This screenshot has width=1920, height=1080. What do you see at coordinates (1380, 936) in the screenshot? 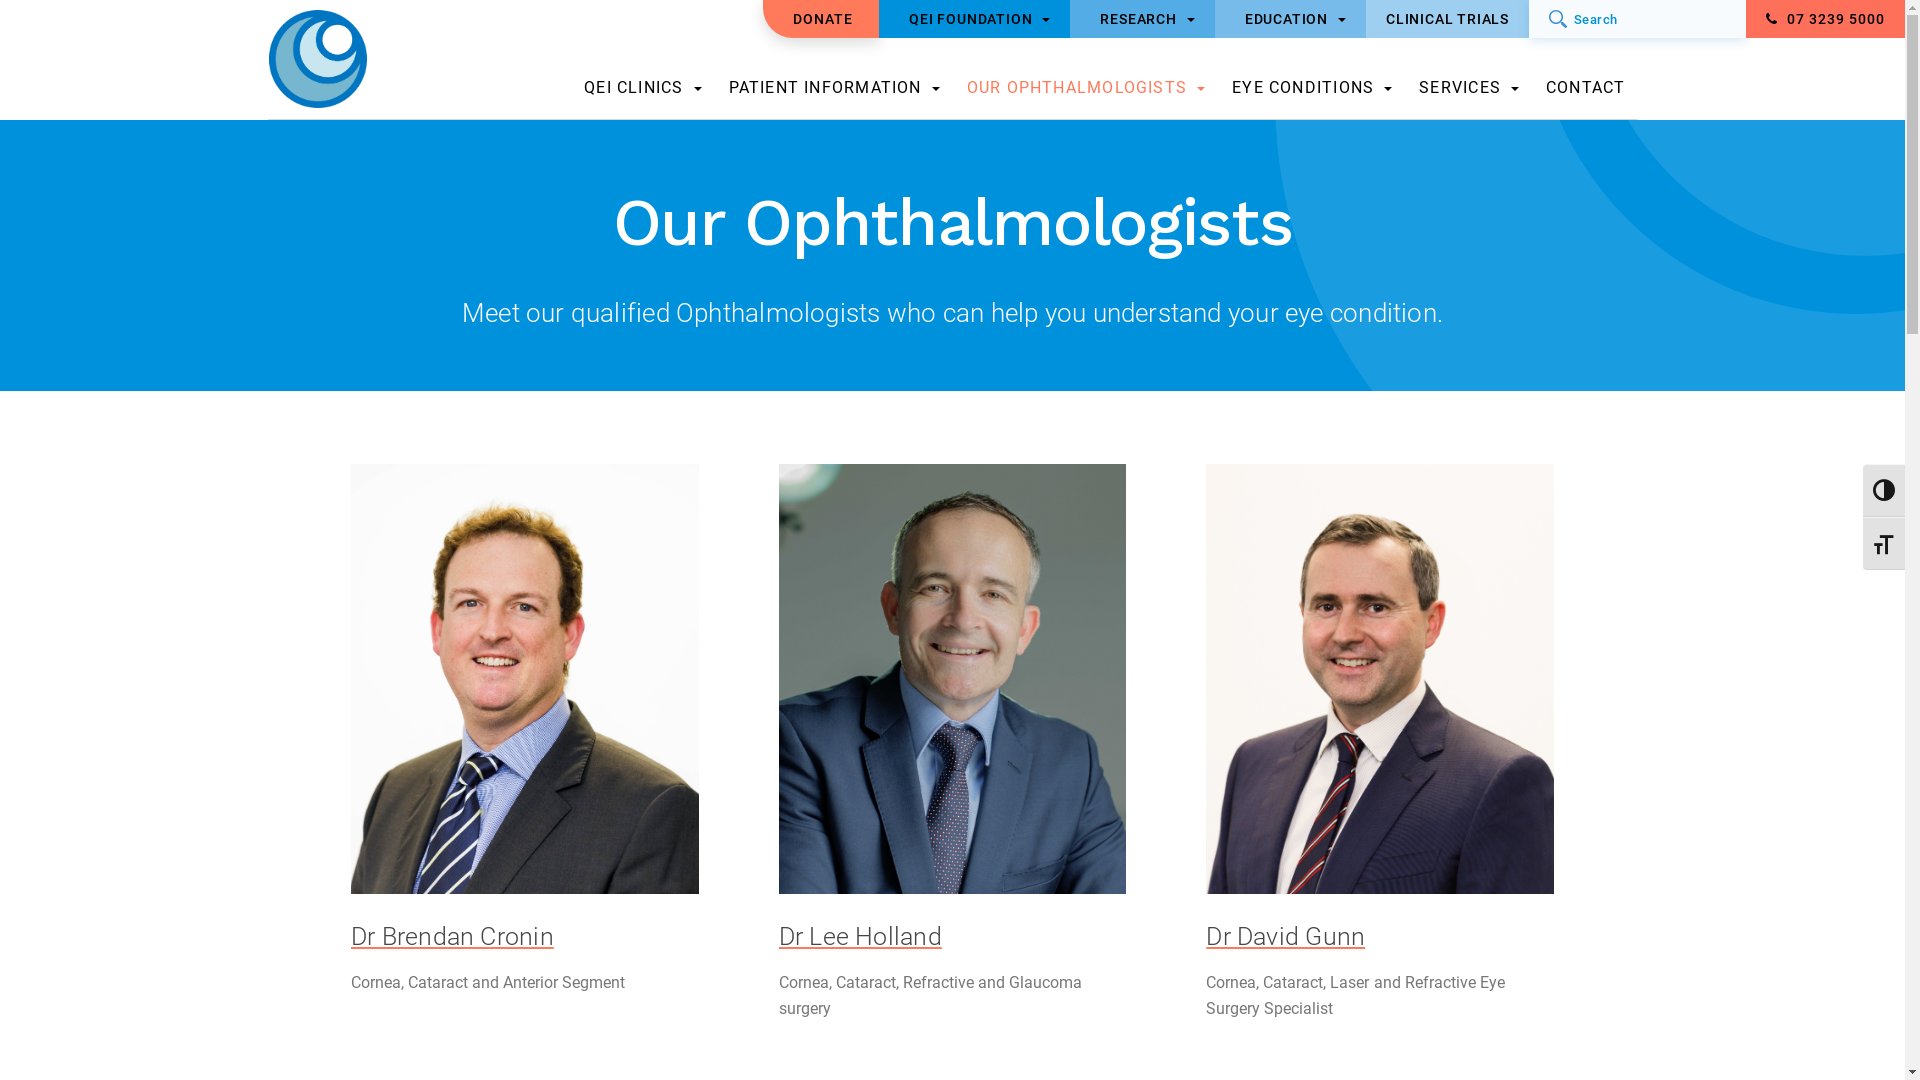
I see `Dr David Gunn` at bounding box center [1380, 936].